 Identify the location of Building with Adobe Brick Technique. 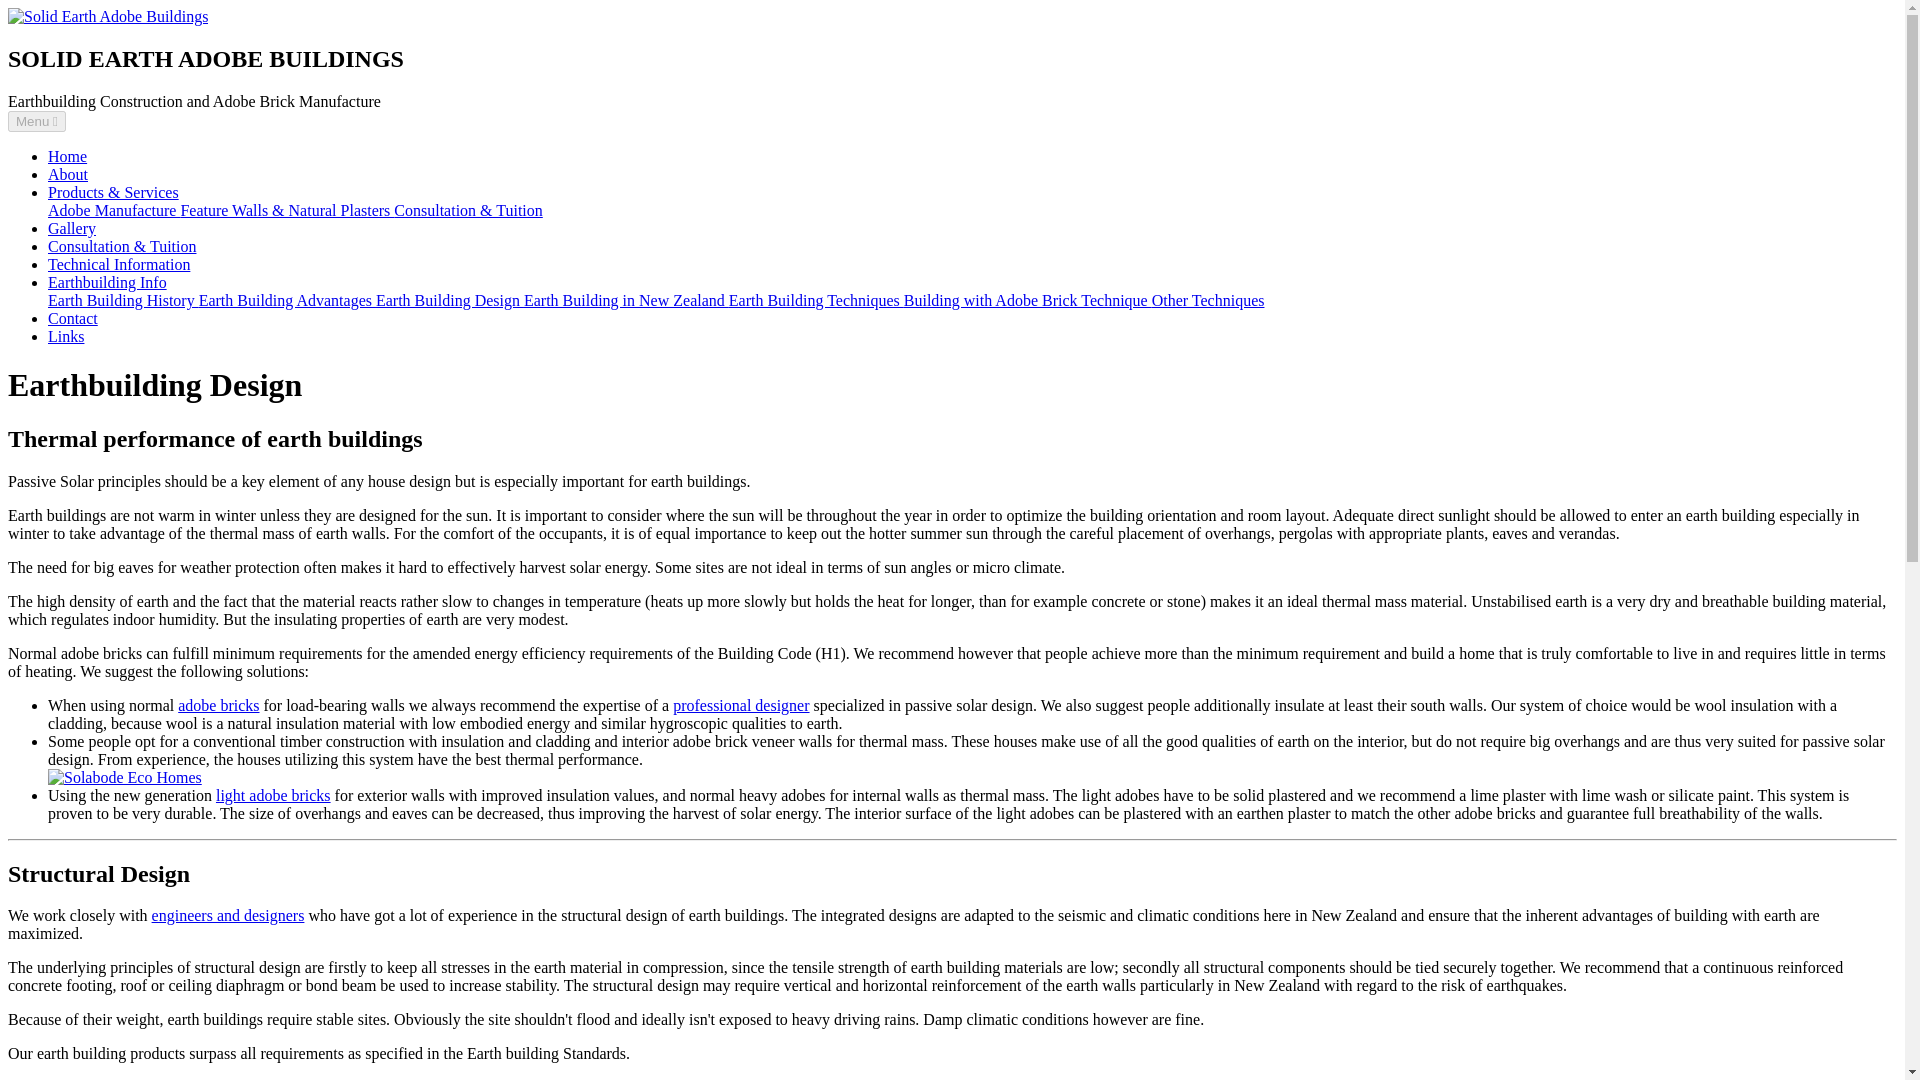
(1028, 300).